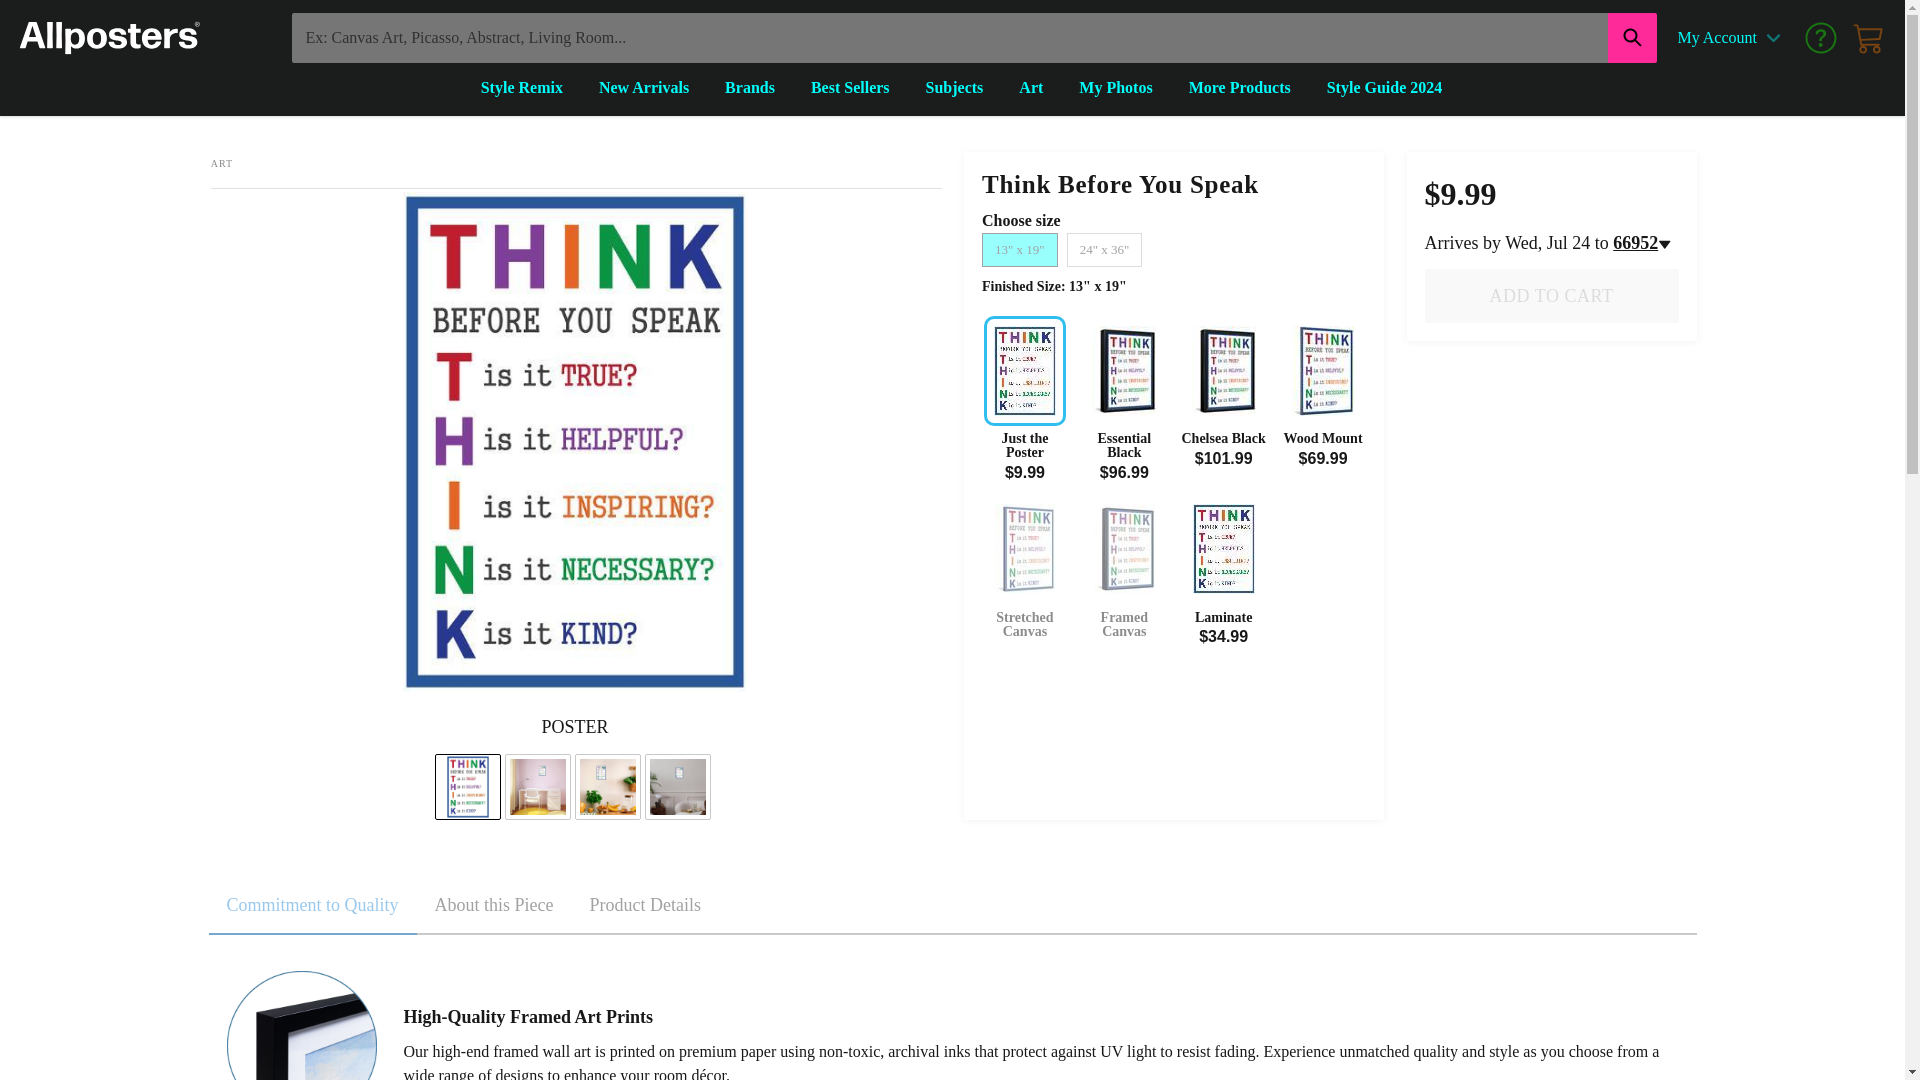 Image resolution: width=1920 pixels, height=1080 pixels. Describe the element at coordinates (954, 88) in the screenshot. I see `Subjects` at that location.